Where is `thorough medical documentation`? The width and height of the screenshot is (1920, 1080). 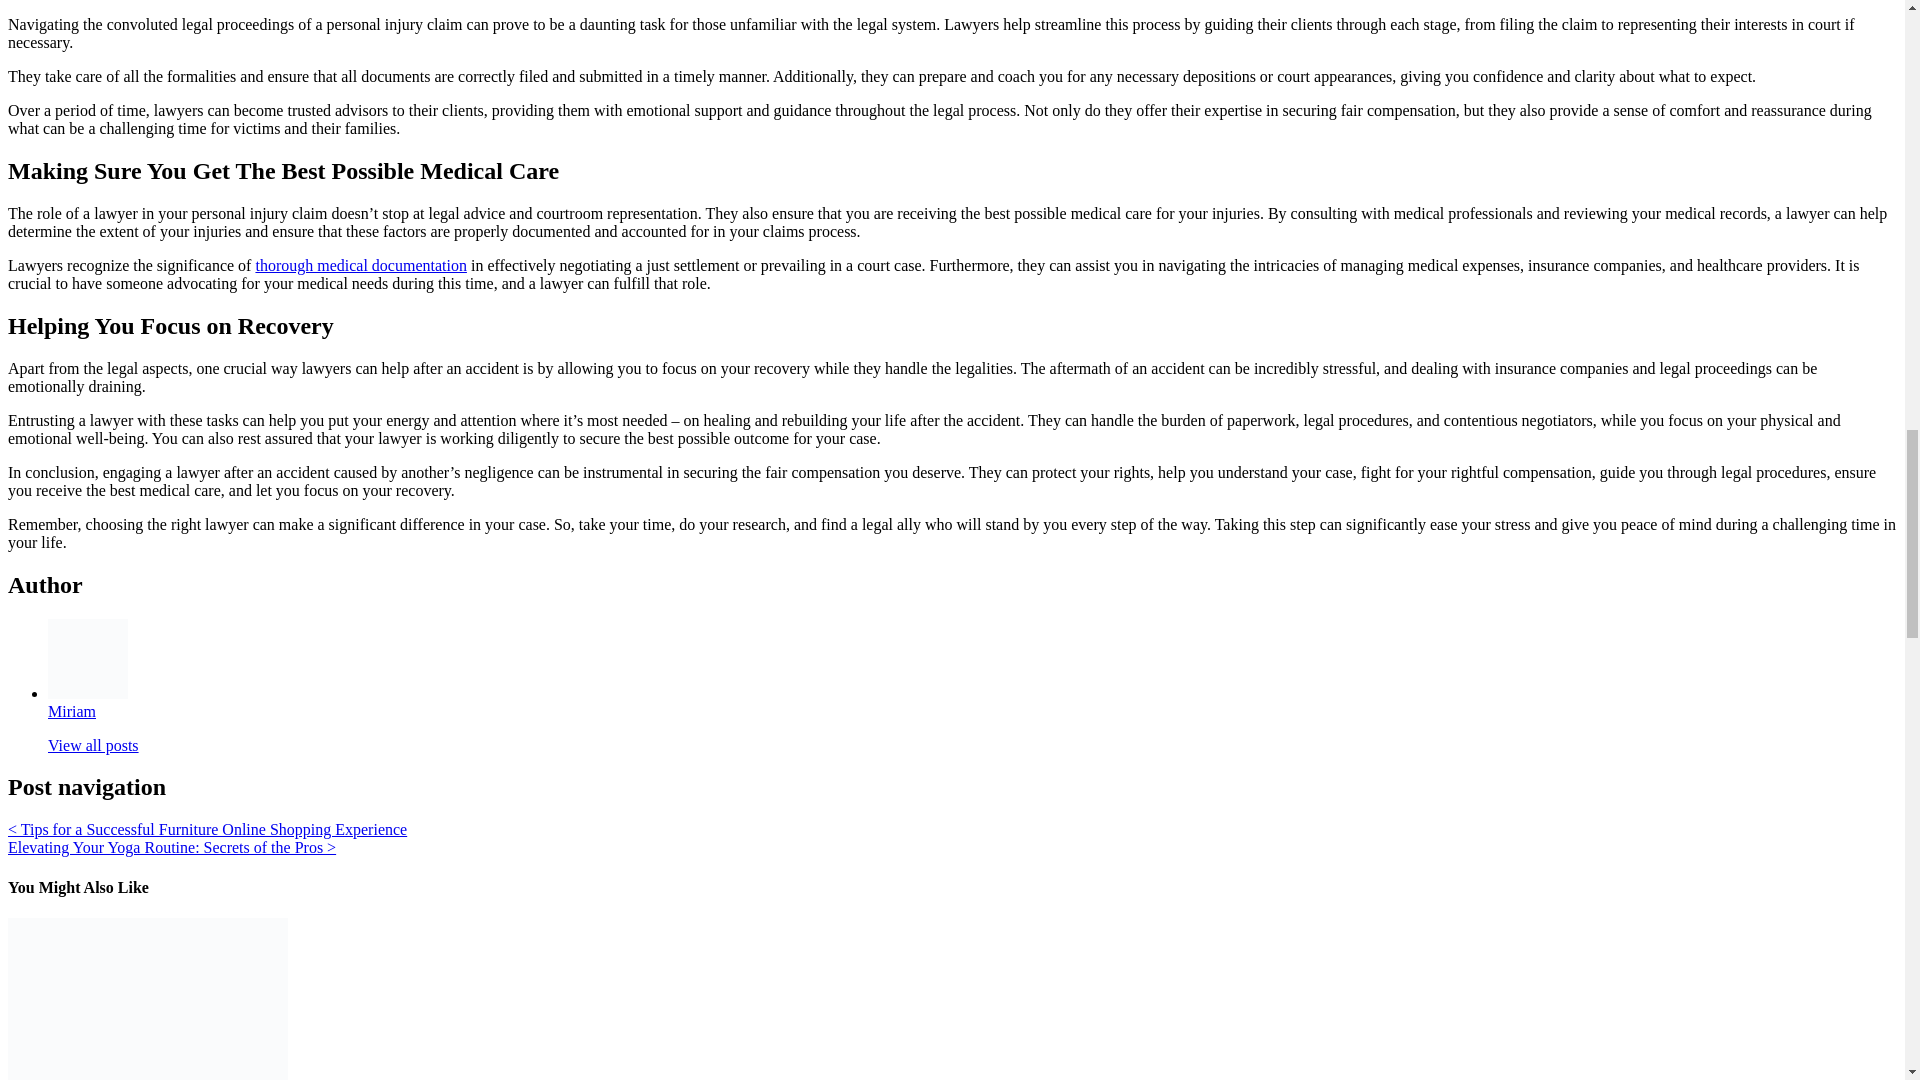 thorough medical documentation is located at coordinates (360, 266).